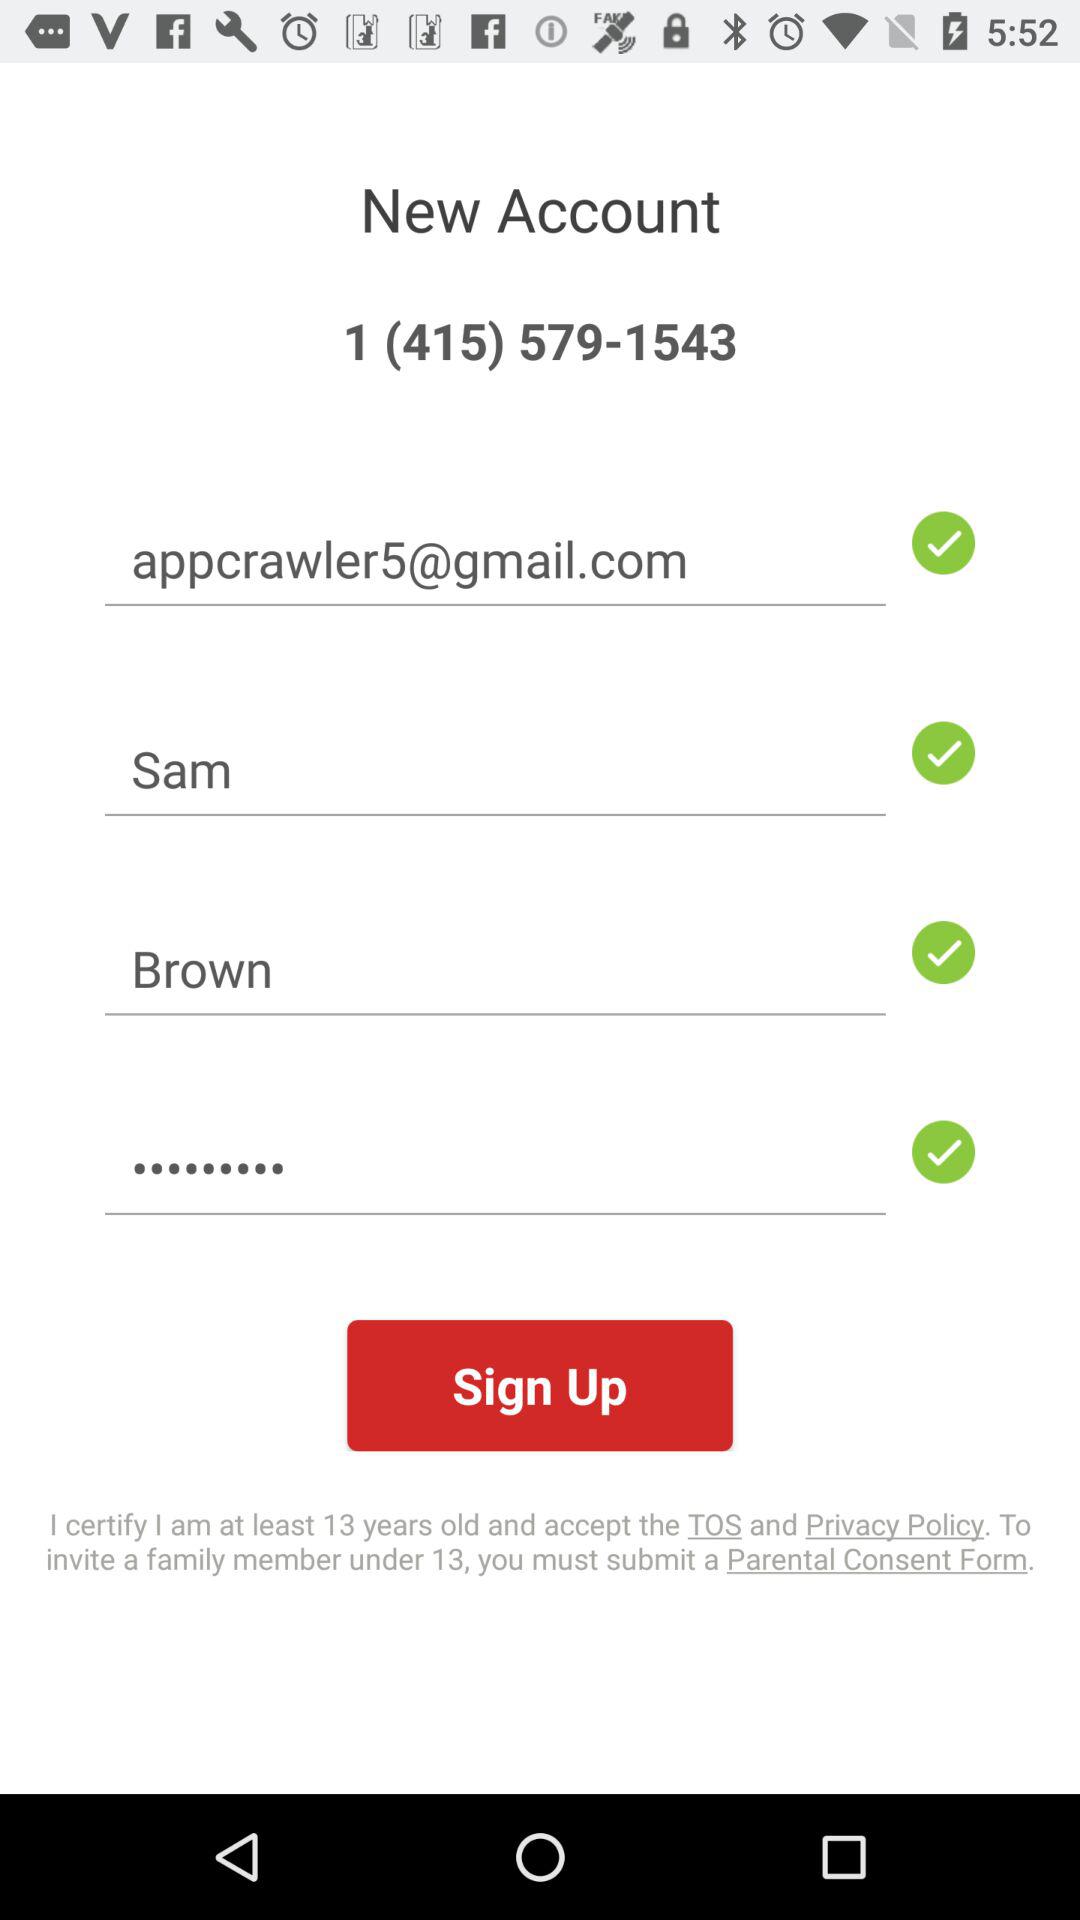 Image resolution: width=1080 pixels, height=1920 pixels. I want to click on turn on the item above crowd3116 icon, so click(495, 968).